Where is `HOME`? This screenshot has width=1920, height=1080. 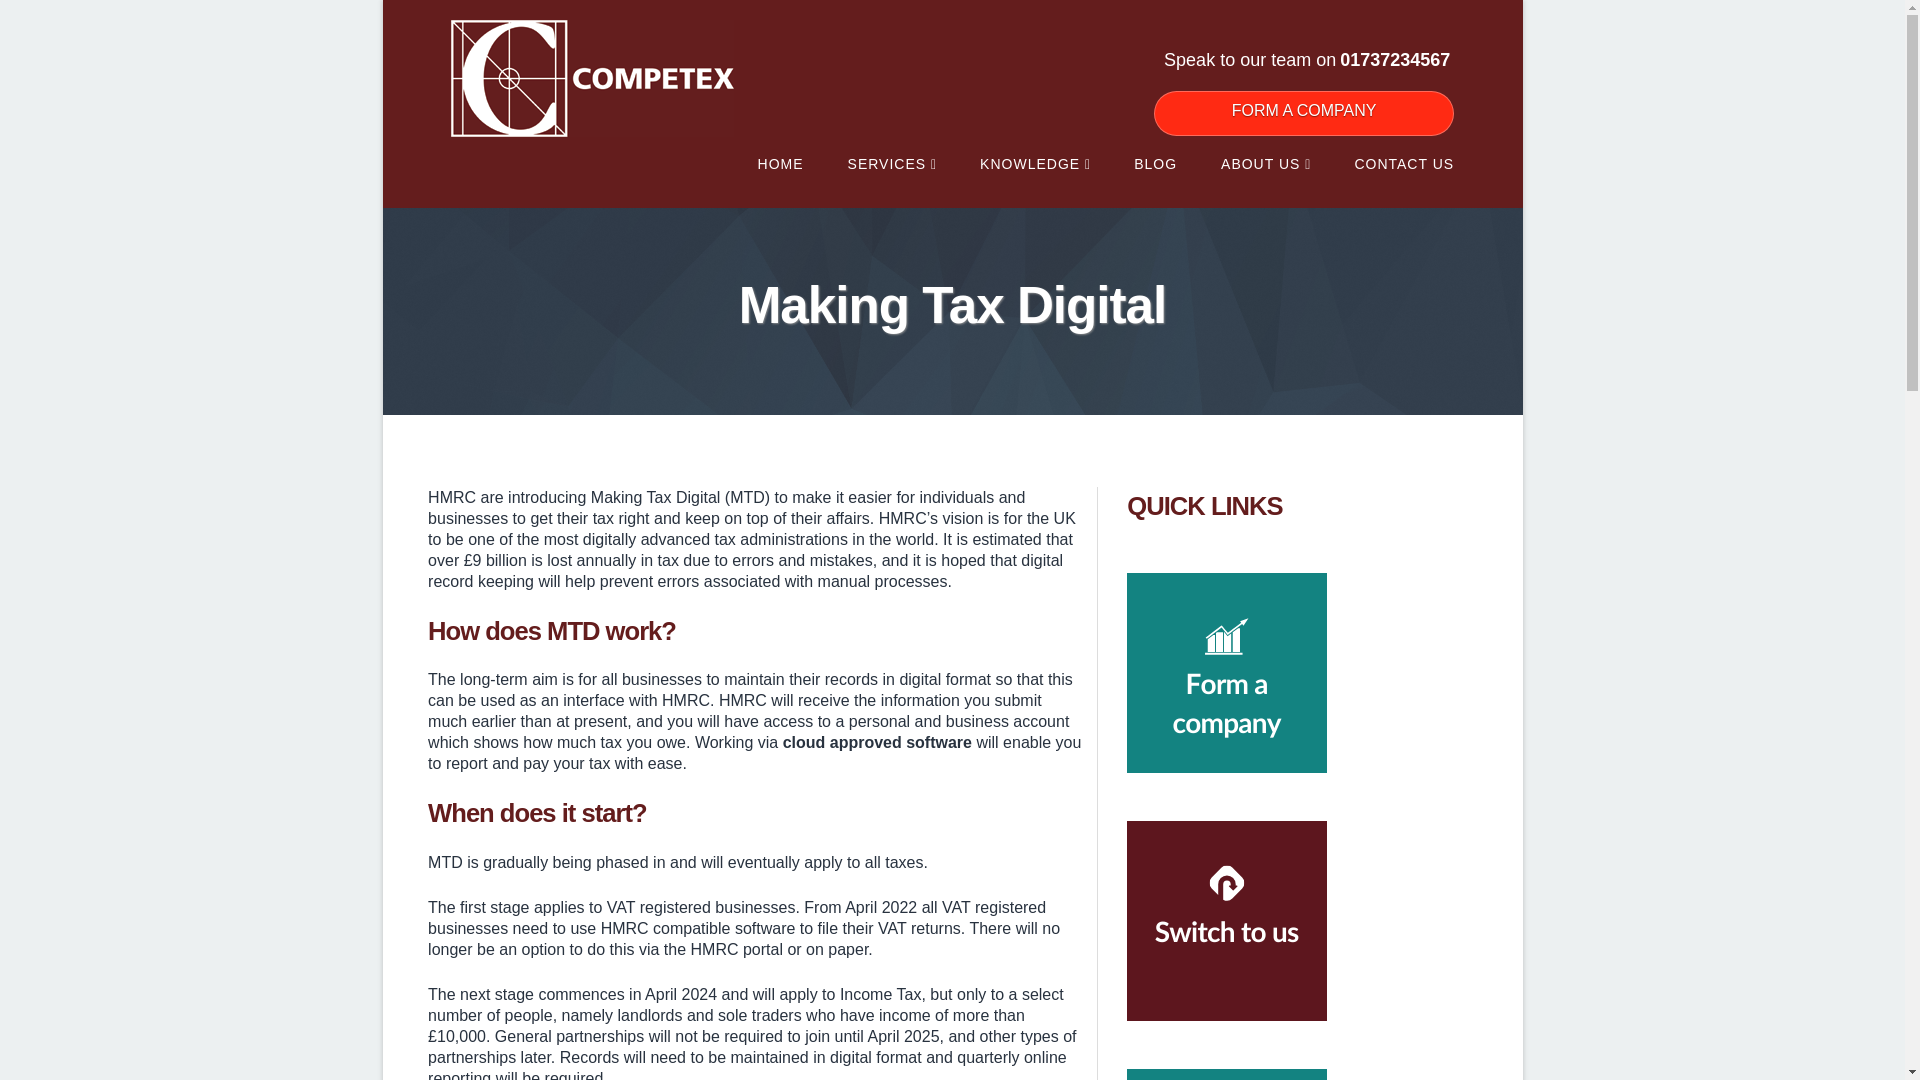 HOME is located at coordinates (781, 164).